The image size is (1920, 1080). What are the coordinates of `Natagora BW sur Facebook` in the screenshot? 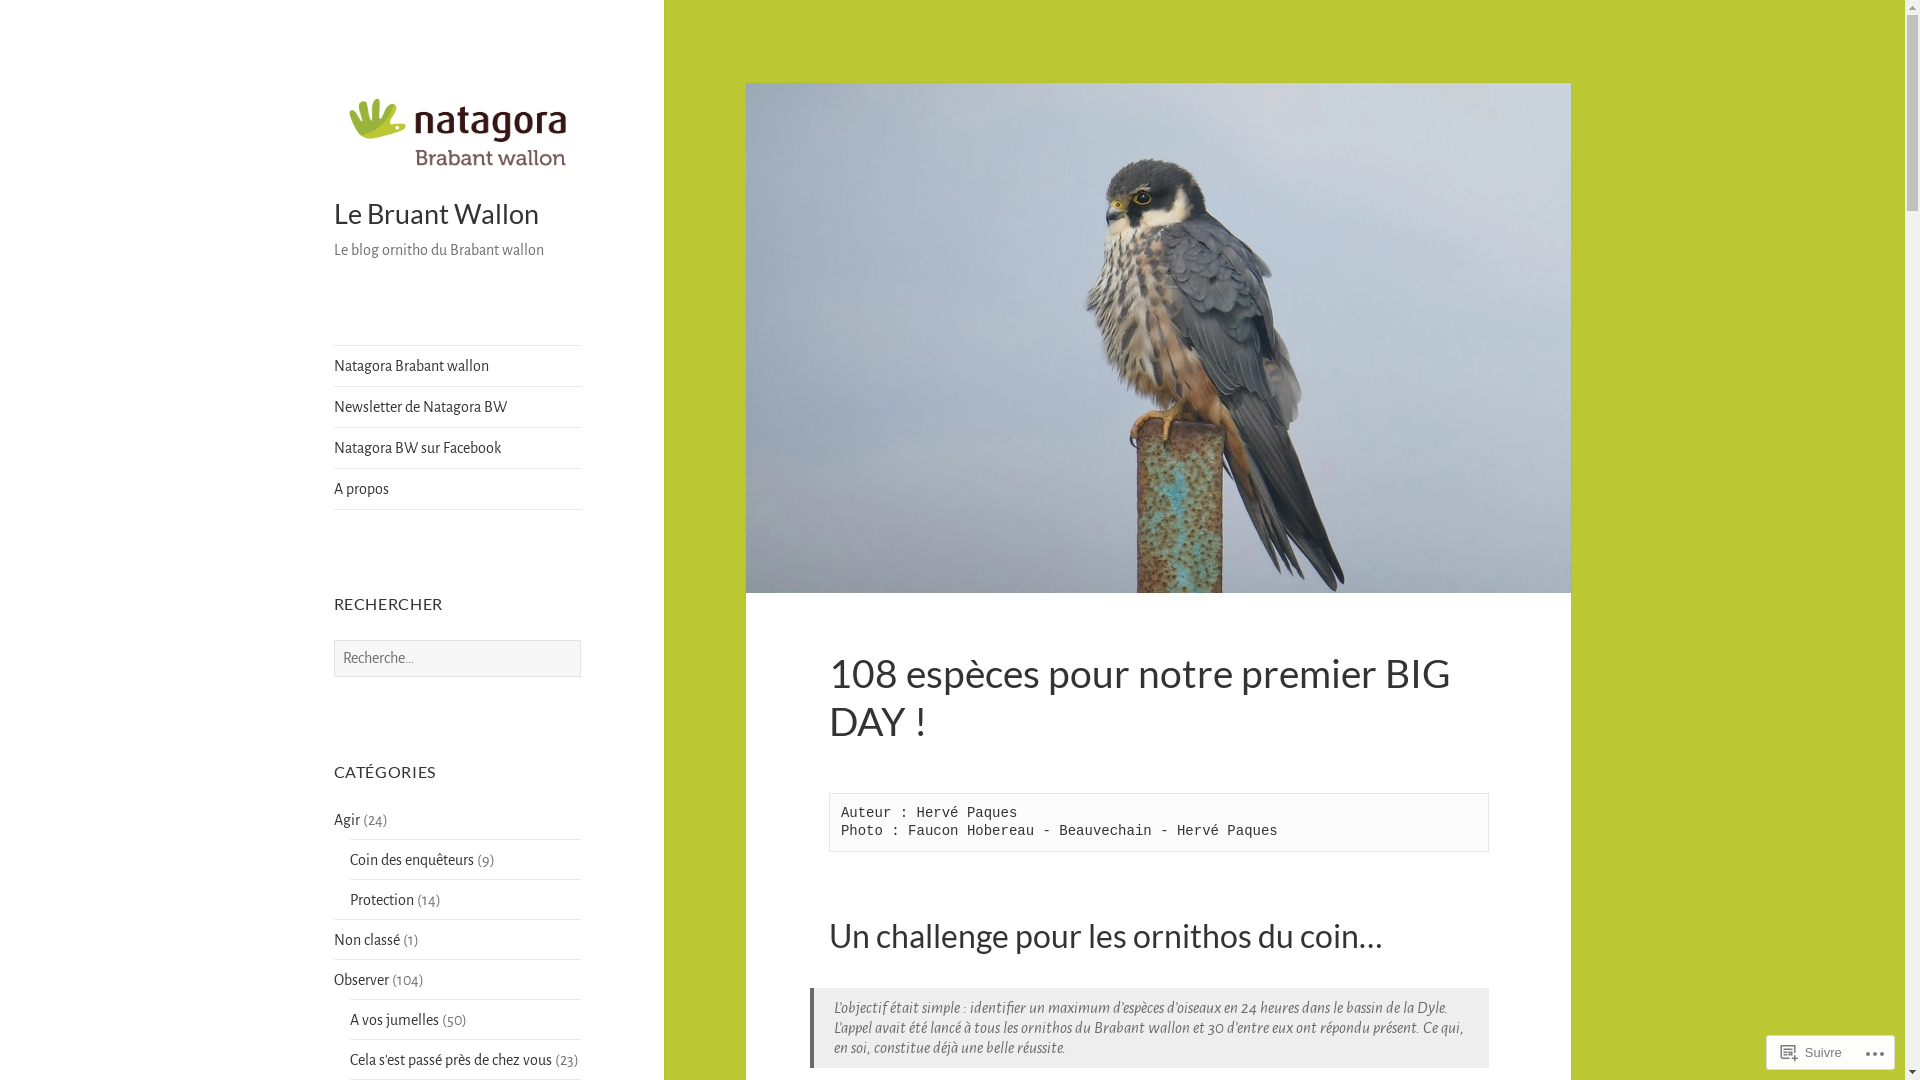 It's located at (458, 448).